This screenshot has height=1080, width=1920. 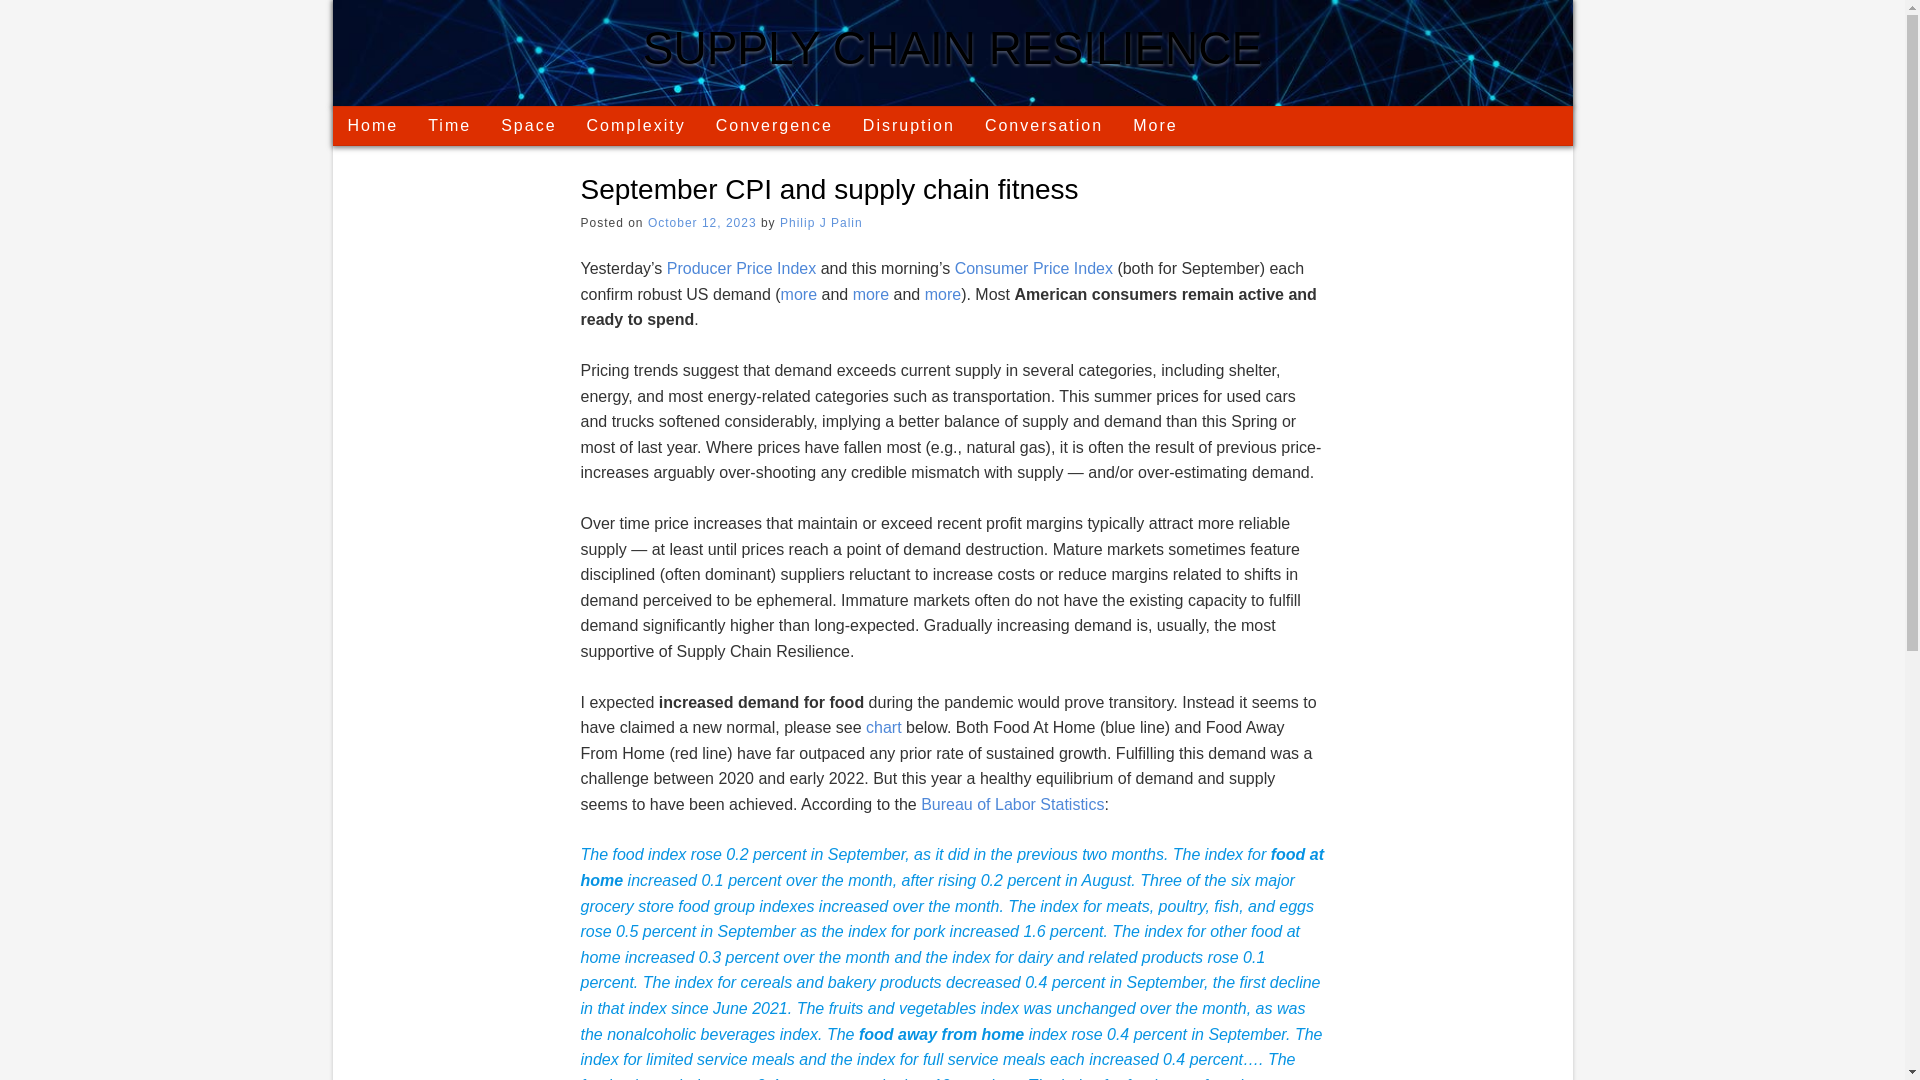 What do you see at coordinates (1012, 804) in the screenshot?
I see `Bureau of Labor Statistics` at bounding box center [1012, 804].